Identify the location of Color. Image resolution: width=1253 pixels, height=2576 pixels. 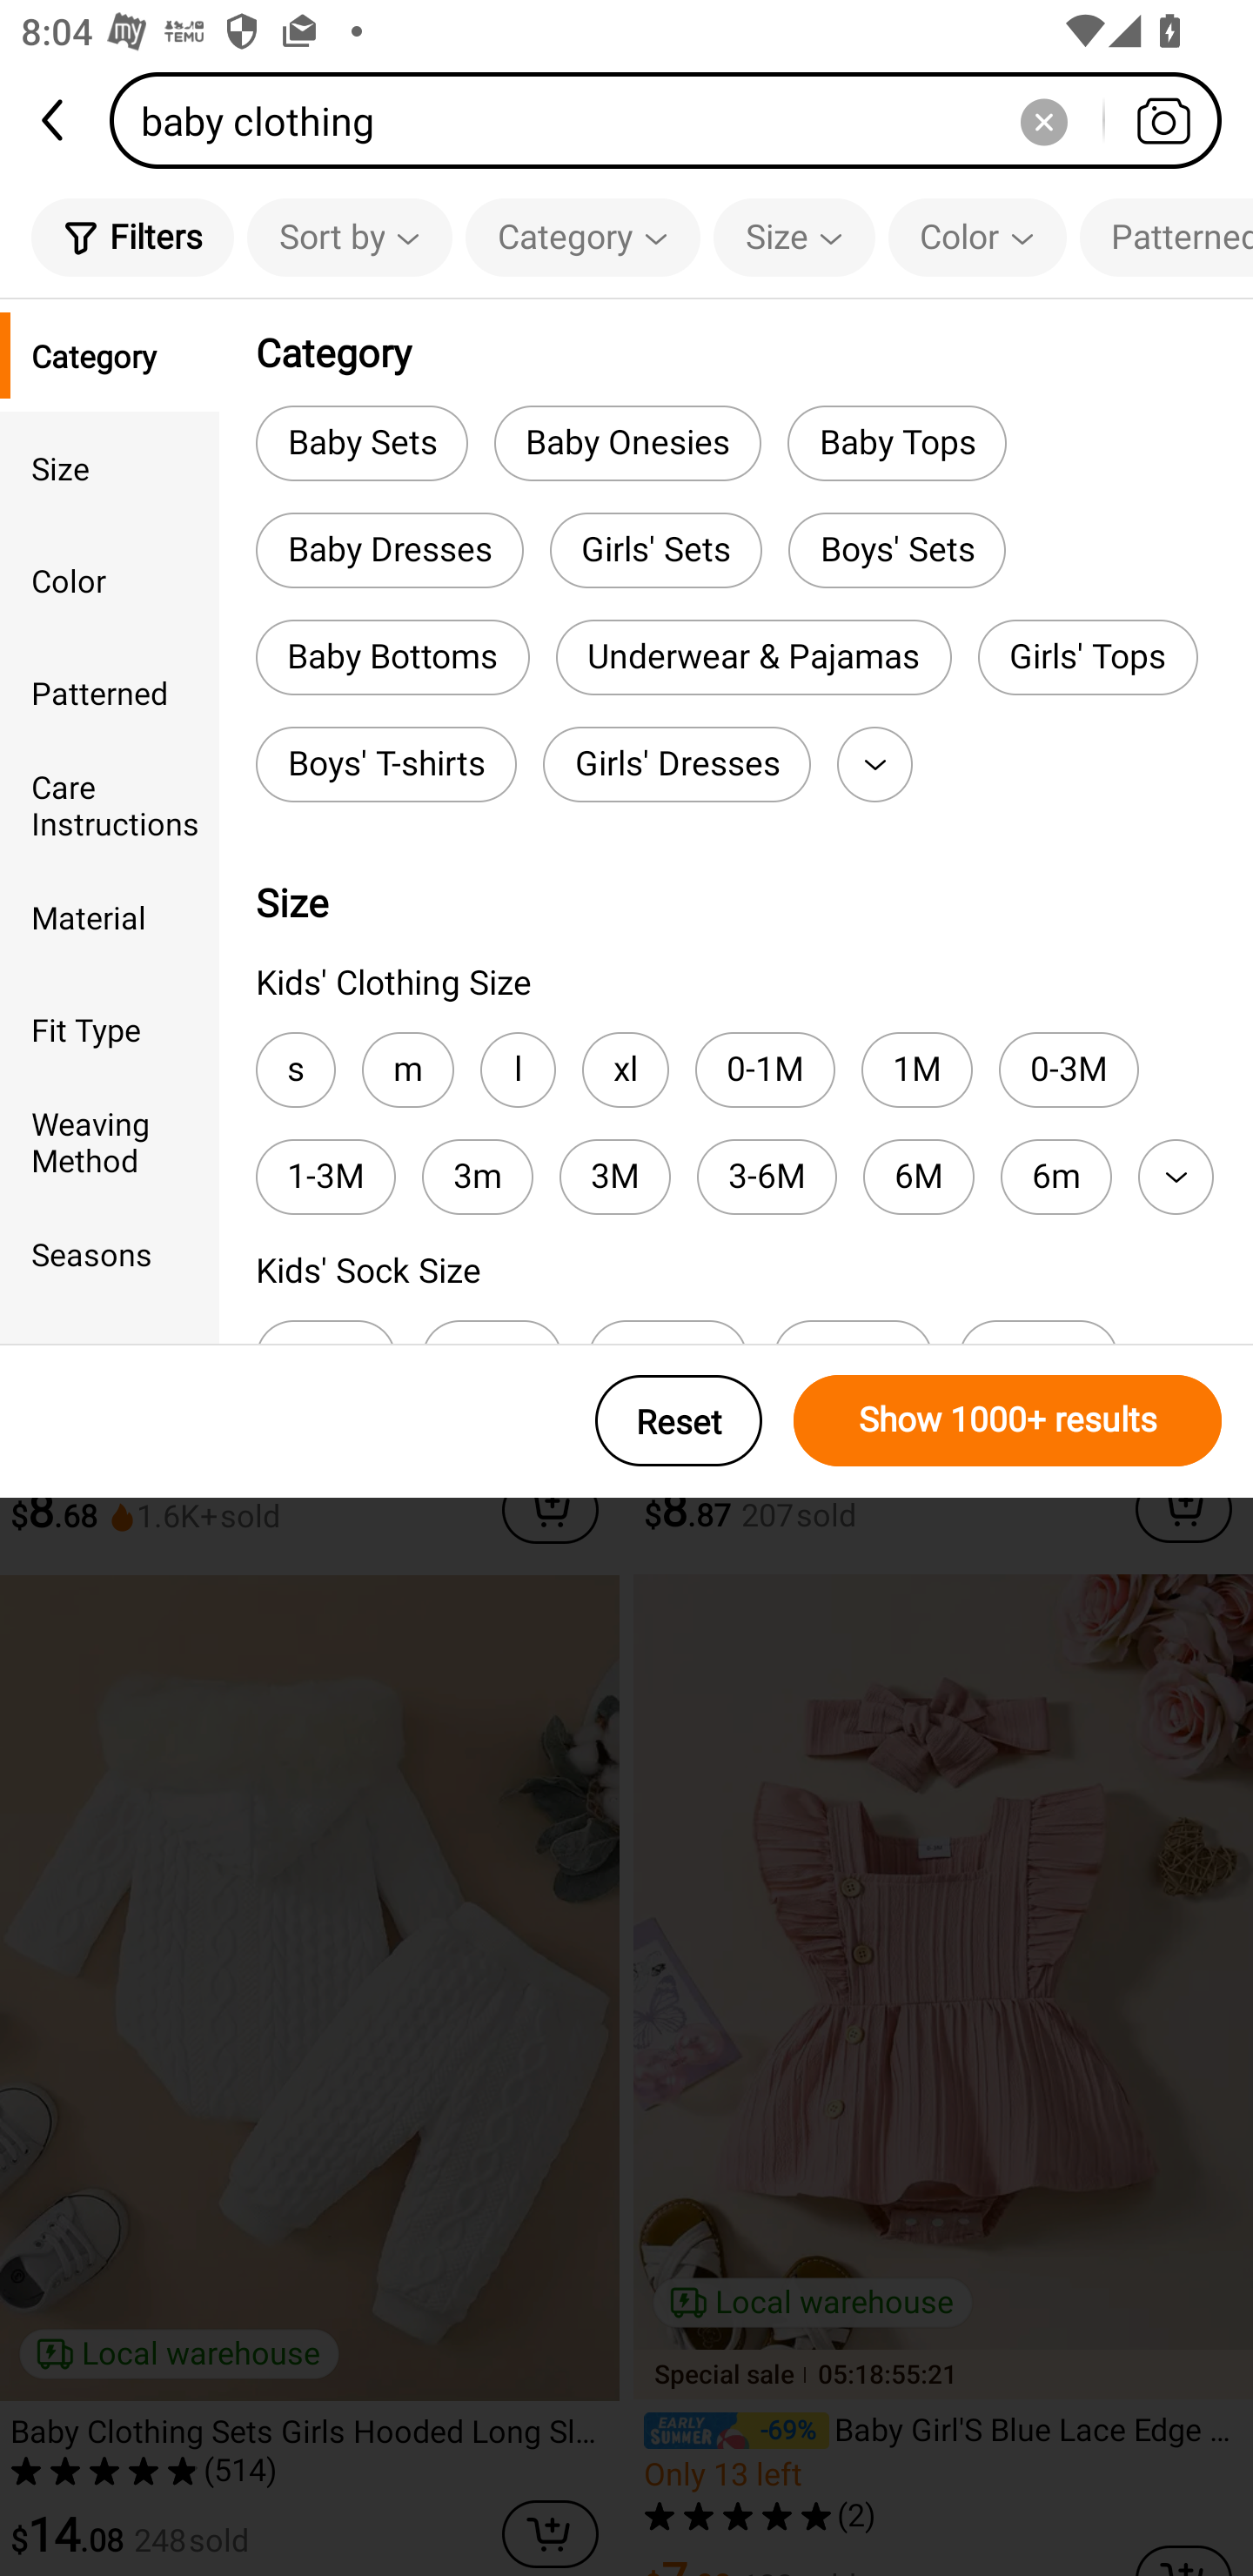
(110, 580).